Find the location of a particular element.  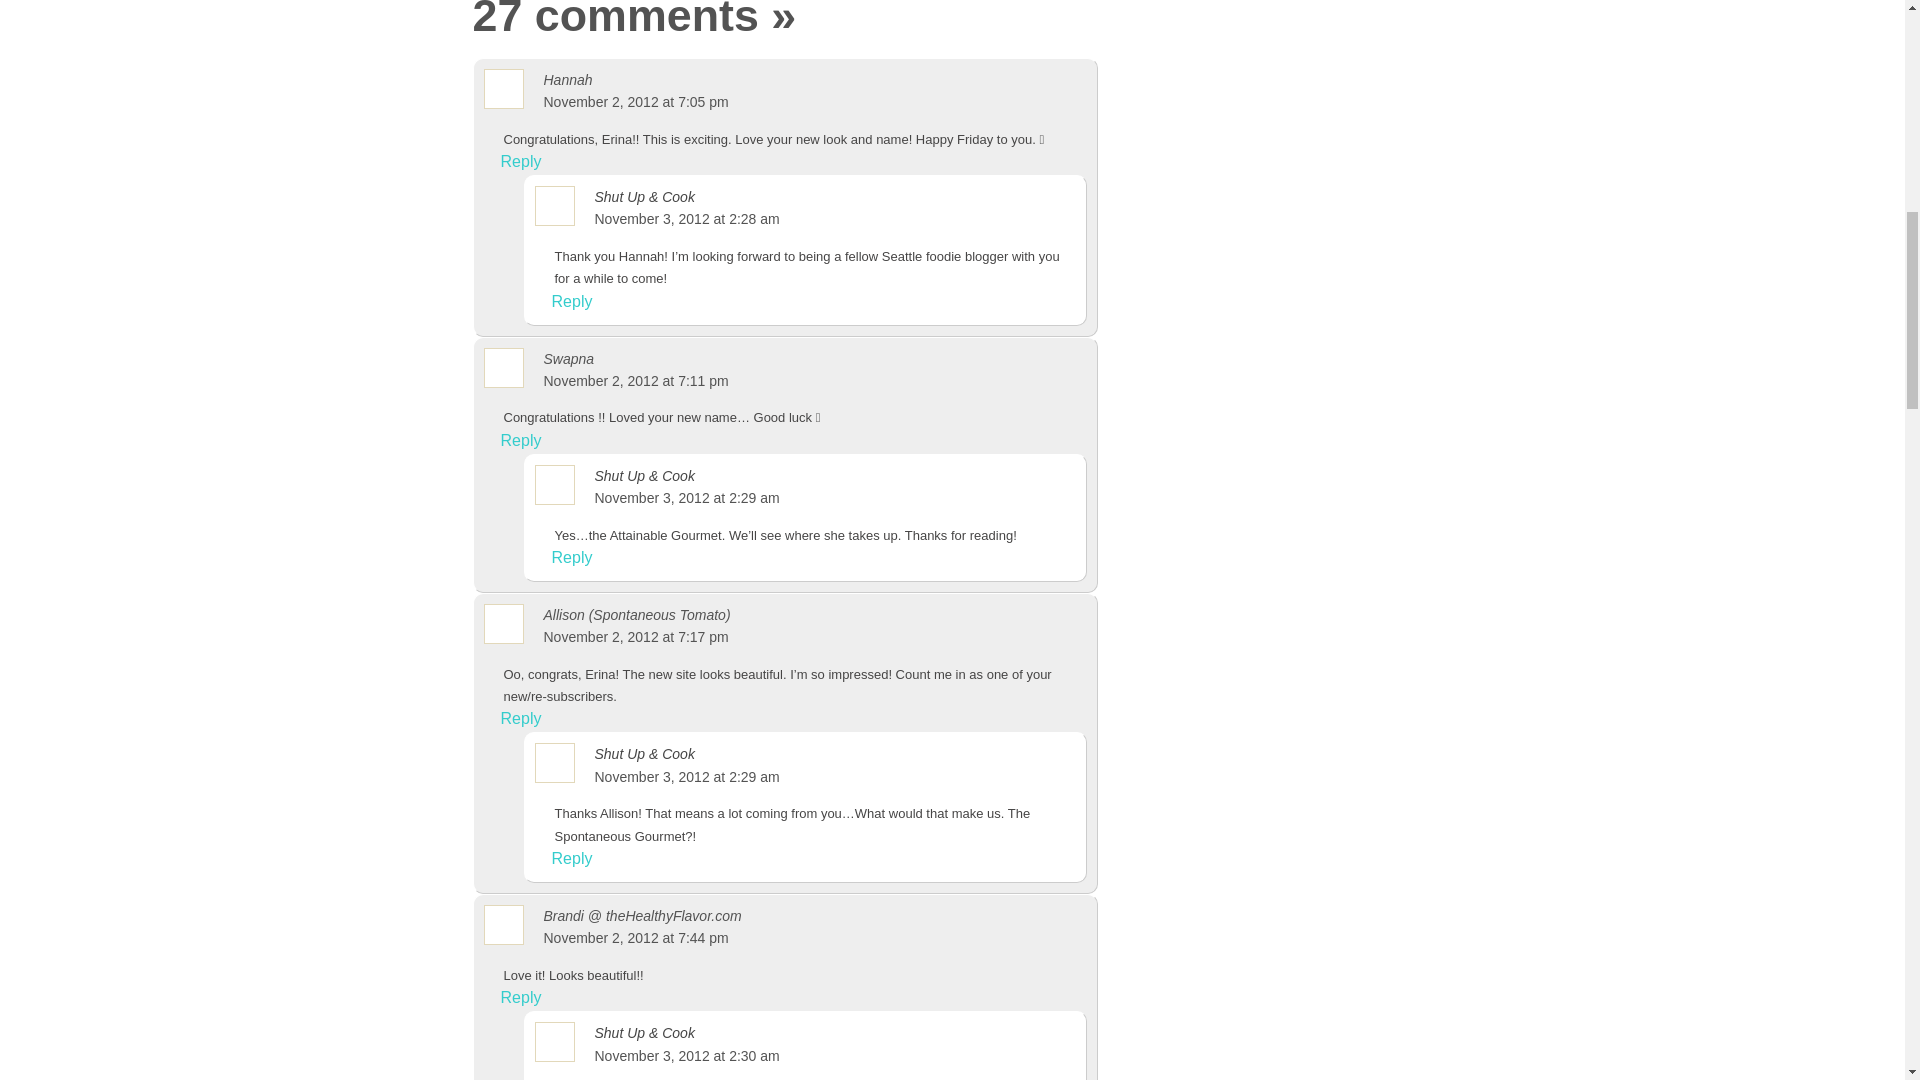

November 2, 2012 at 7:17 pm is located at coordinates (636, 636).